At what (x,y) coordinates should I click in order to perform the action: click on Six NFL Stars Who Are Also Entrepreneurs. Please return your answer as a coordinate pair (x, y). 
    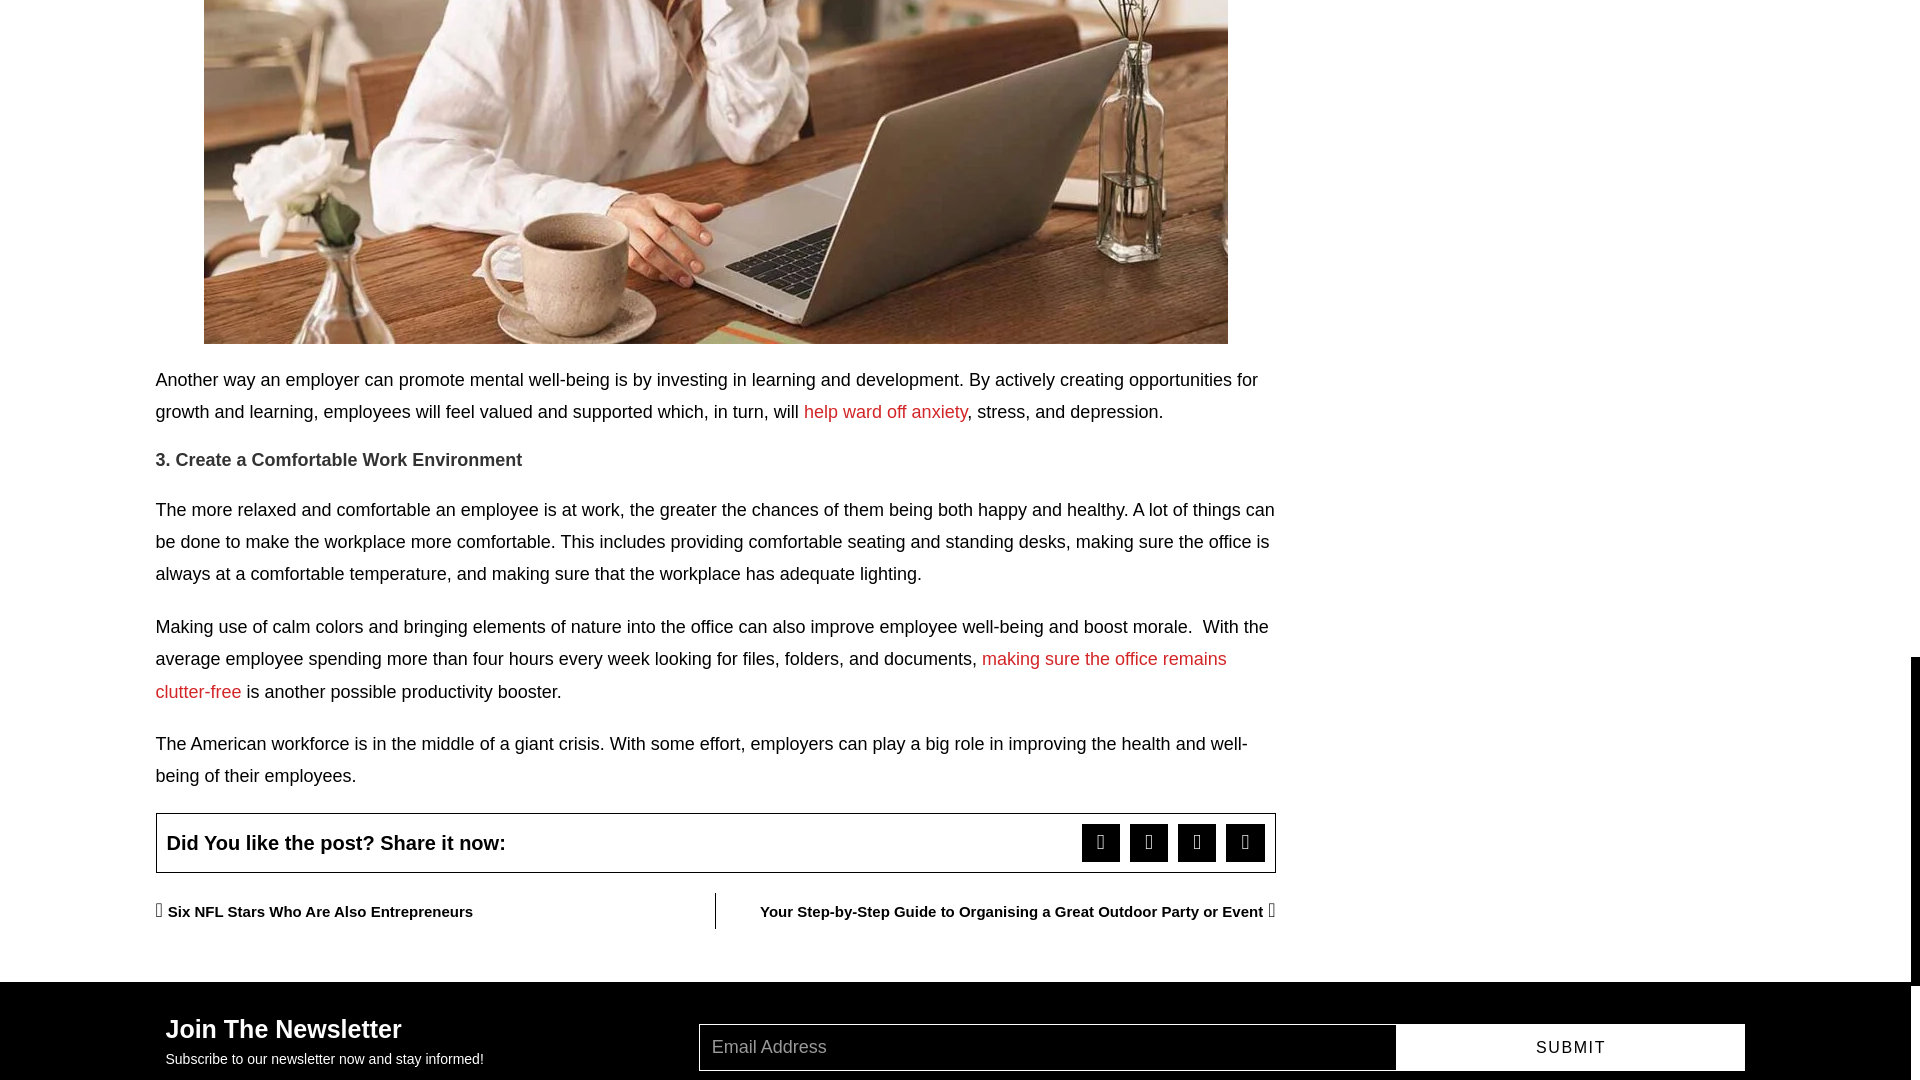
    Looking at the image, I should click on (436, 910).